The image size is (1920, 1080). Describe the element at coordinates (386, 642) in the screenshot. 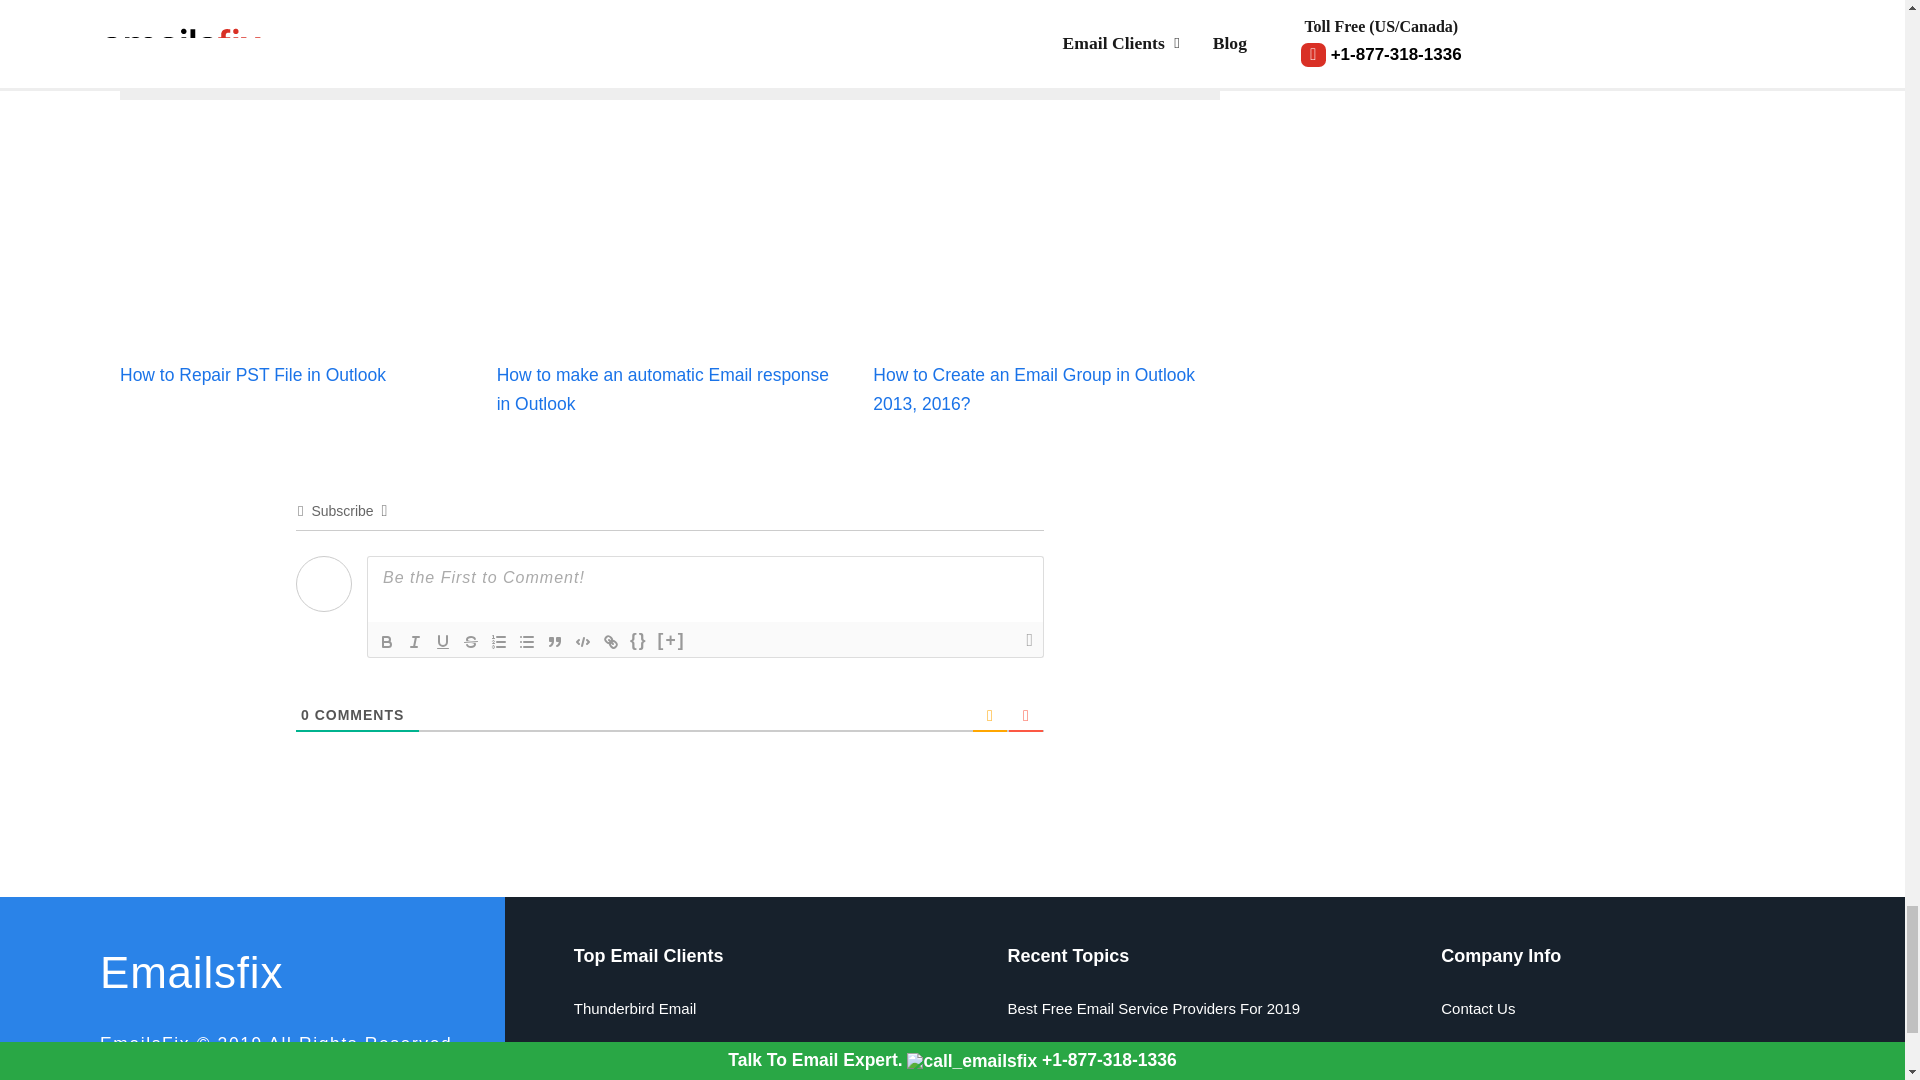

I see `Bold` at that location.